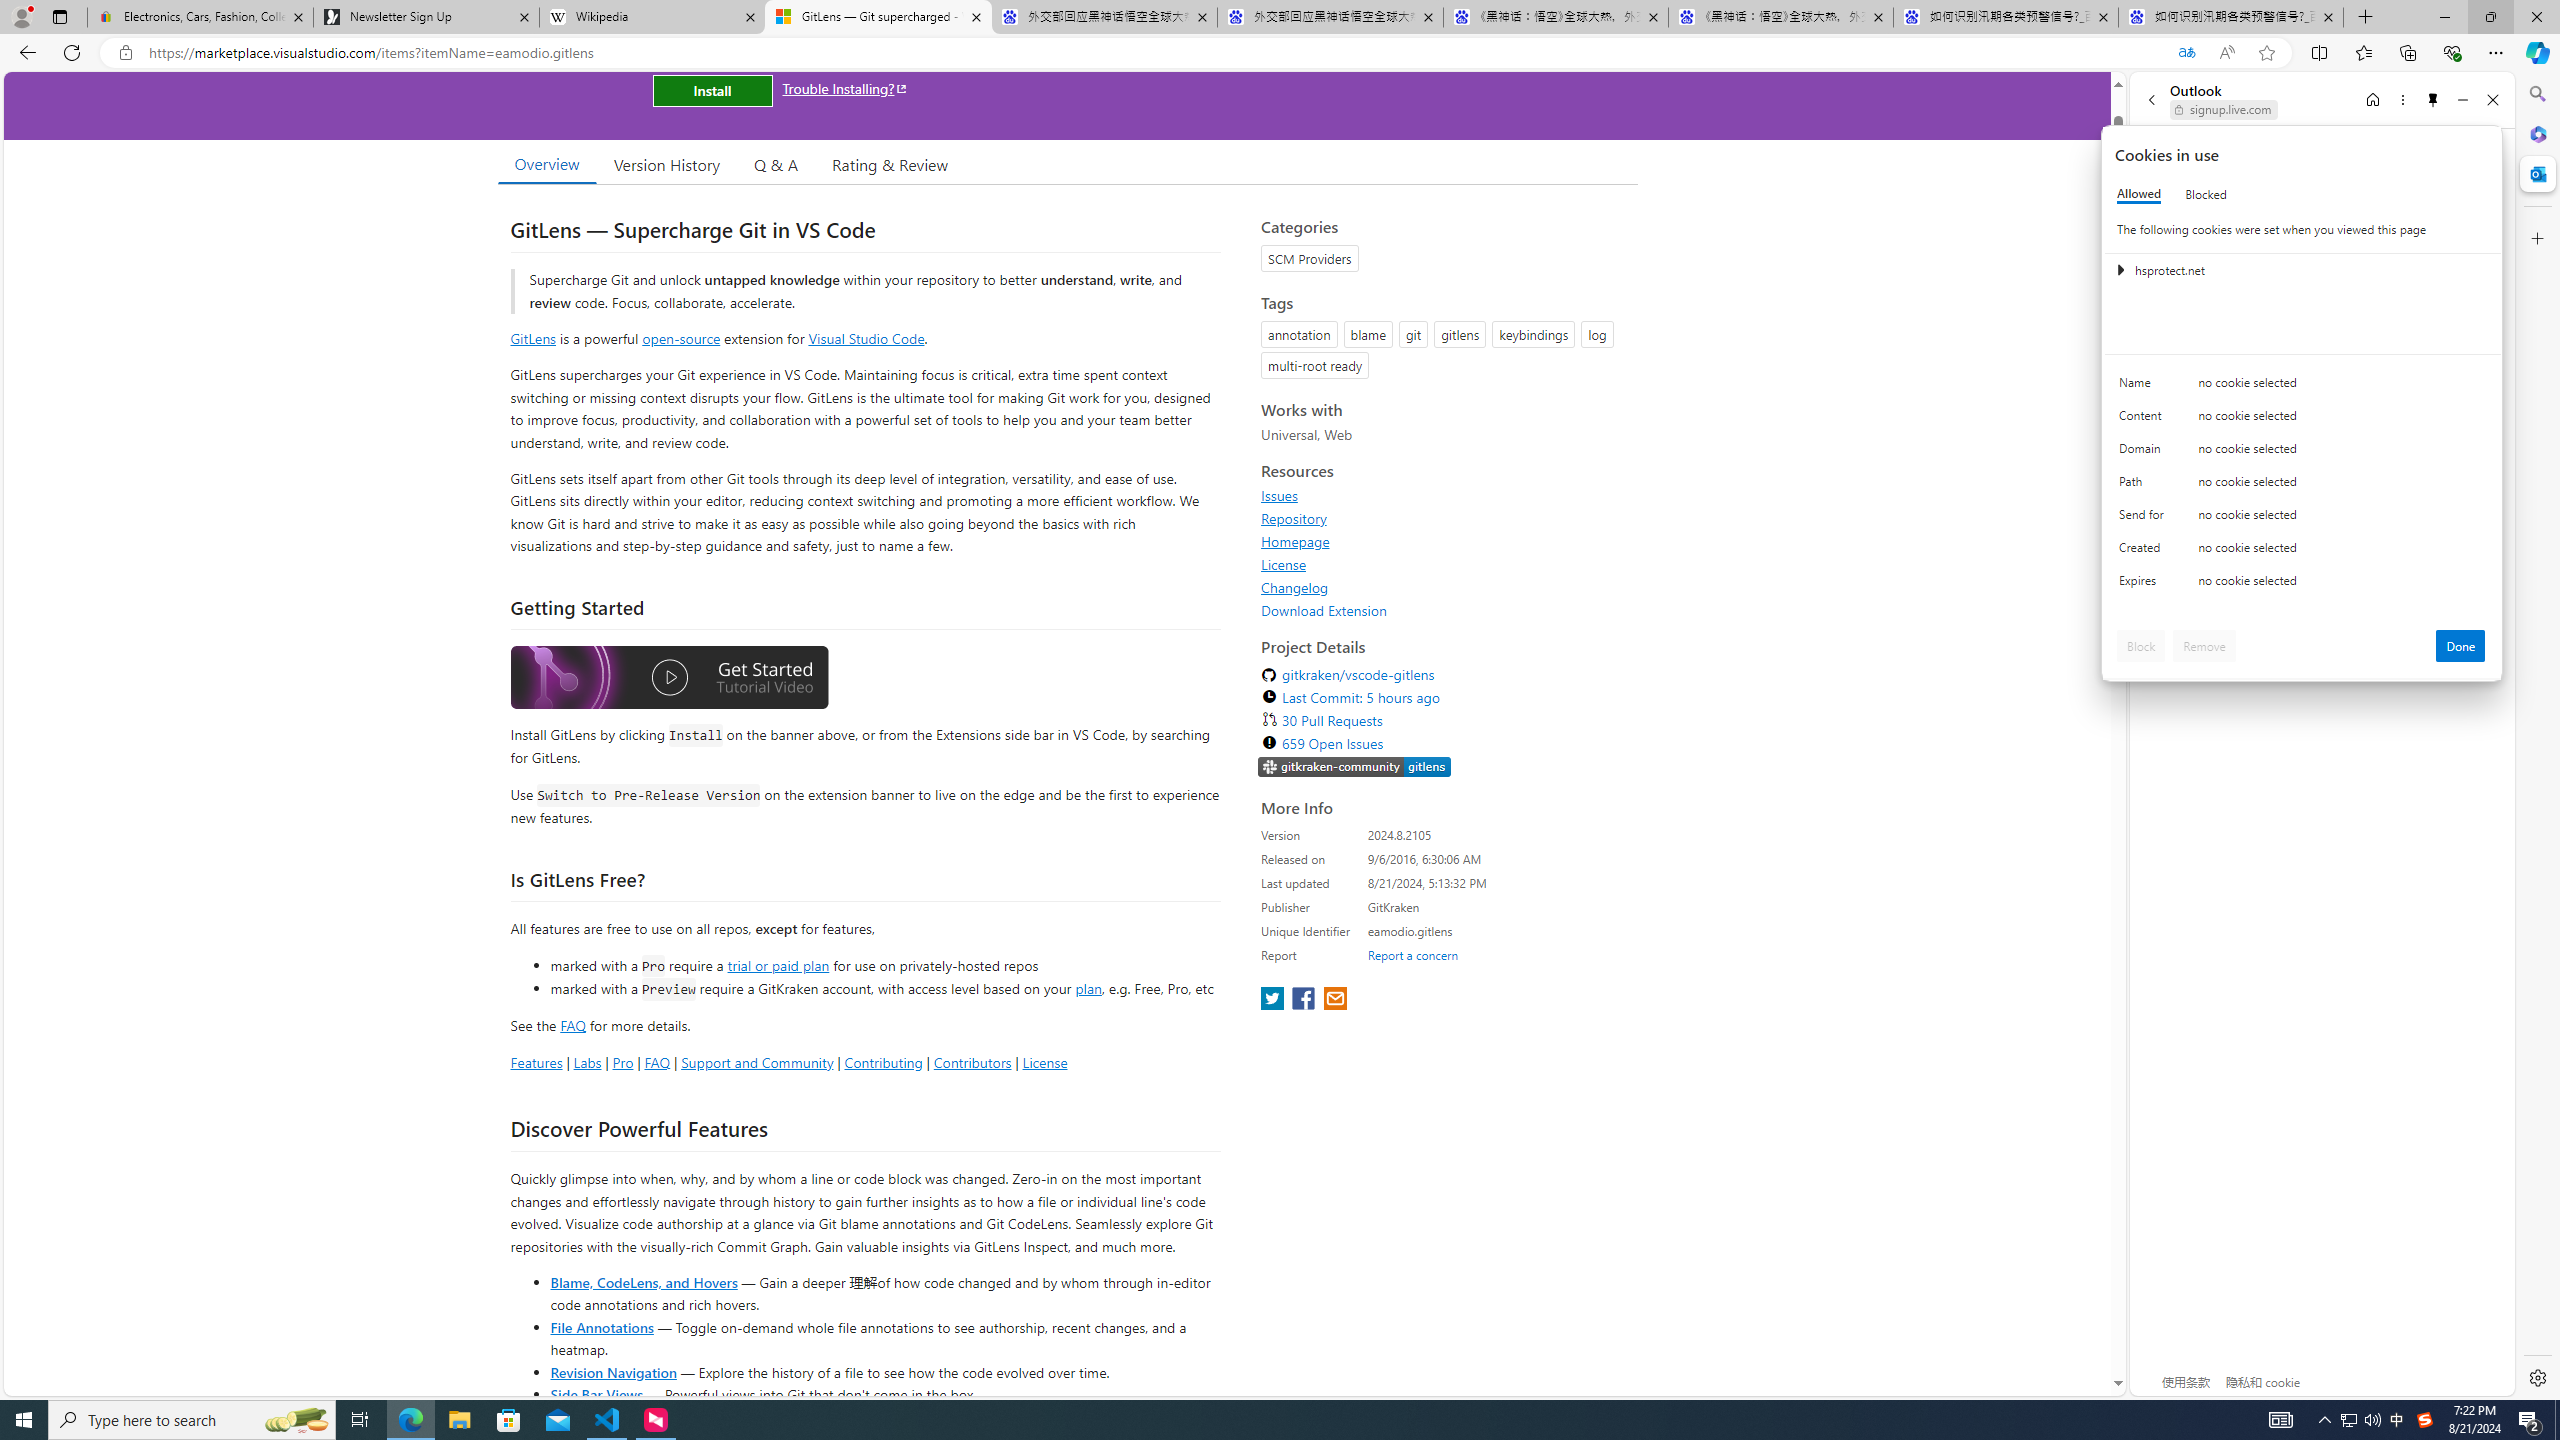 This screenshot has width=2560, height=1440. What do you see at coordinates (2145, 387) in the screenshot?
I see `Name` at bounding box center [2145, 387].